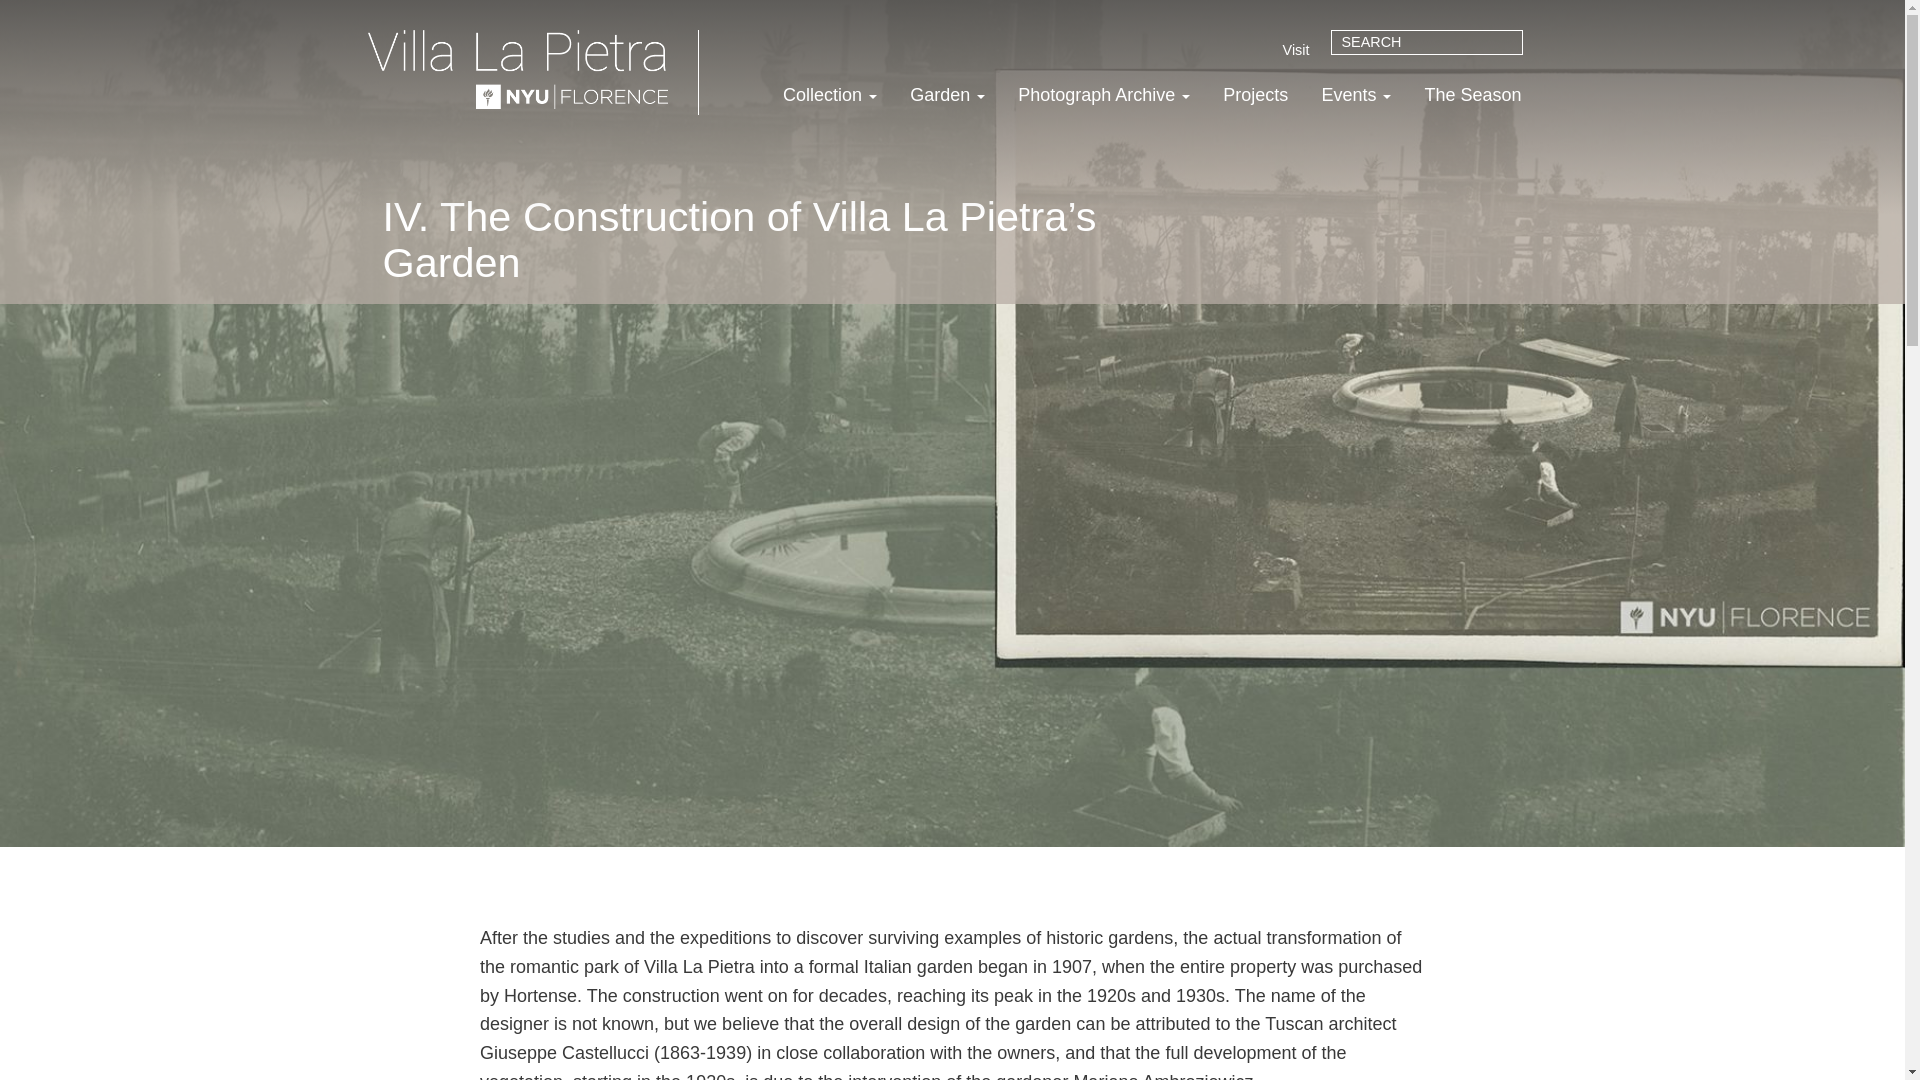  Describe the element at coordinates (1255, 95) in the screenshot. I see `Projects` at that location.